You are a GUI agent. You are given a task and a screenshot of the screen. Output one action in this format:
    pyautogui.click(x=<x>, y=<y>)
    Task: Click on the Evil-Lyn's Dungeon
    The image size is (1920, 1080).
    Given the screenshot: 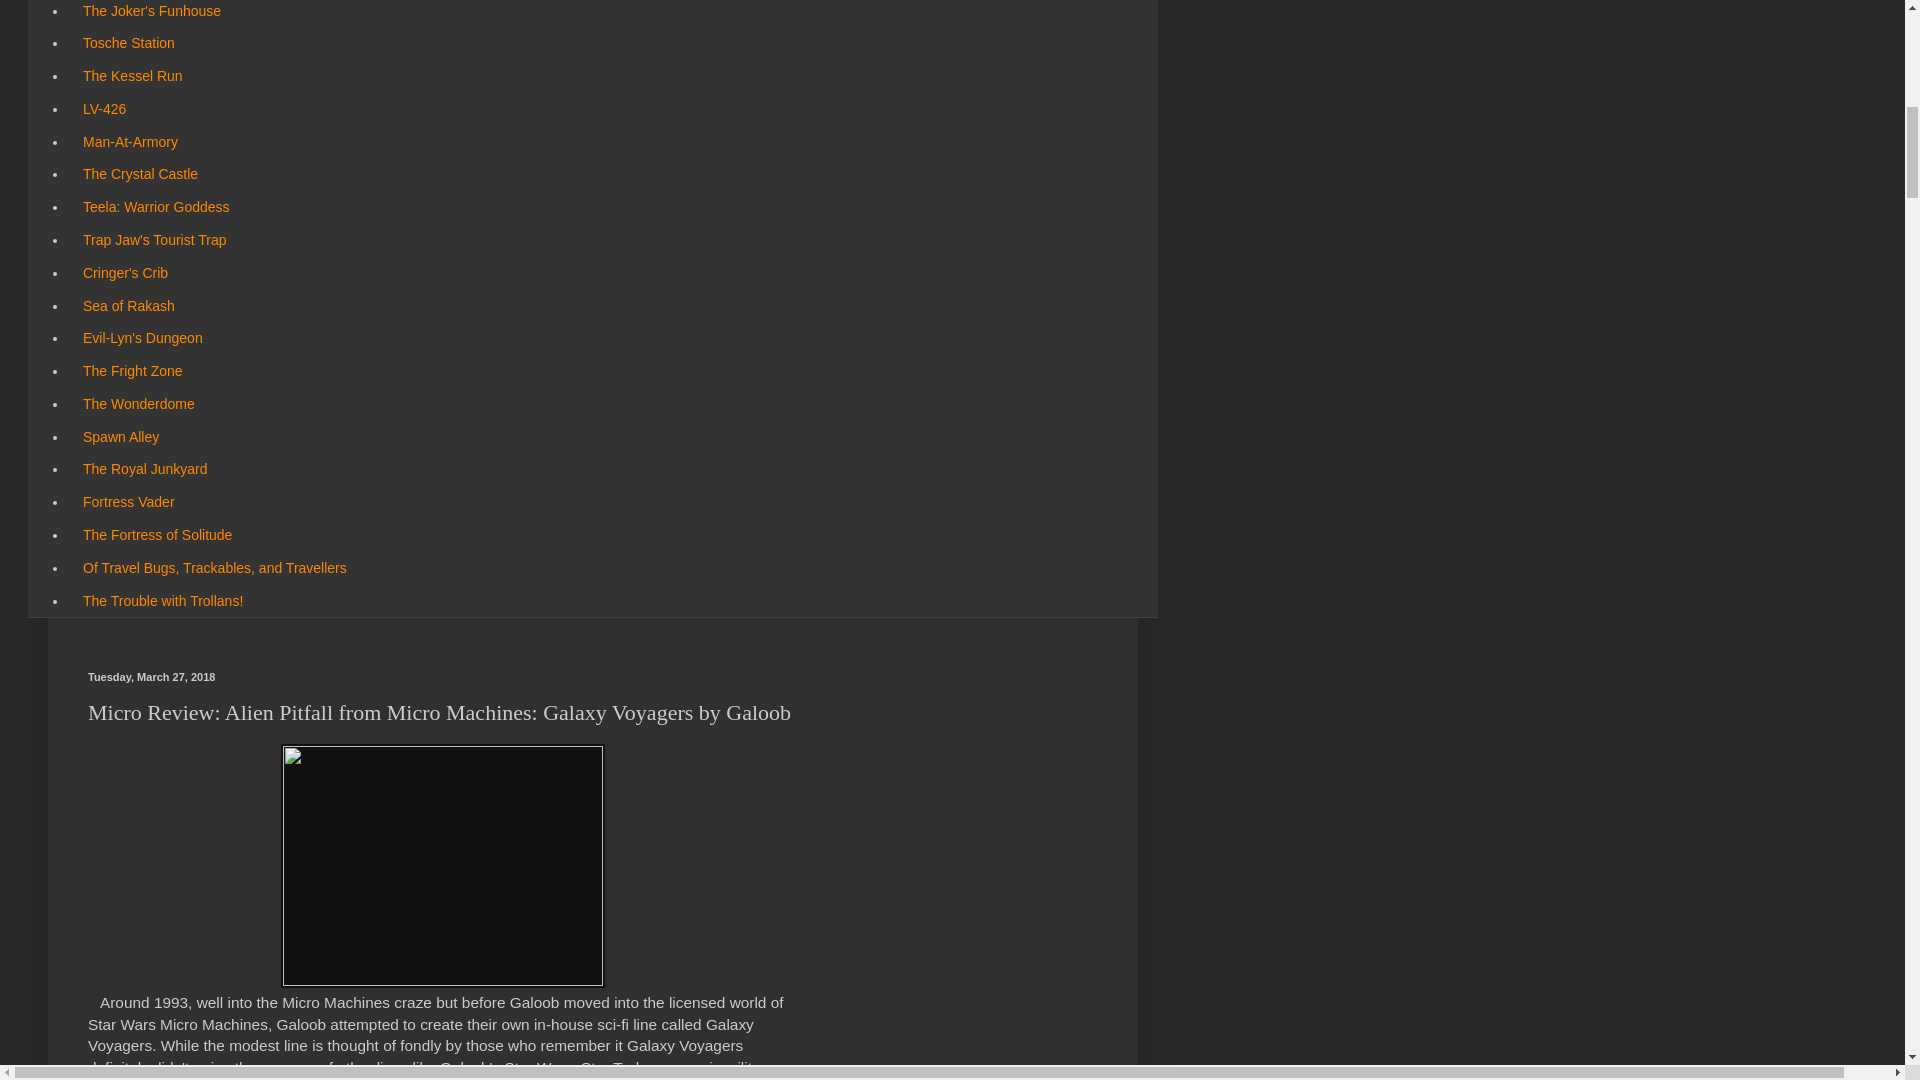 What is the action you would take?
    pyautogui.click(x=142, y=338)
    